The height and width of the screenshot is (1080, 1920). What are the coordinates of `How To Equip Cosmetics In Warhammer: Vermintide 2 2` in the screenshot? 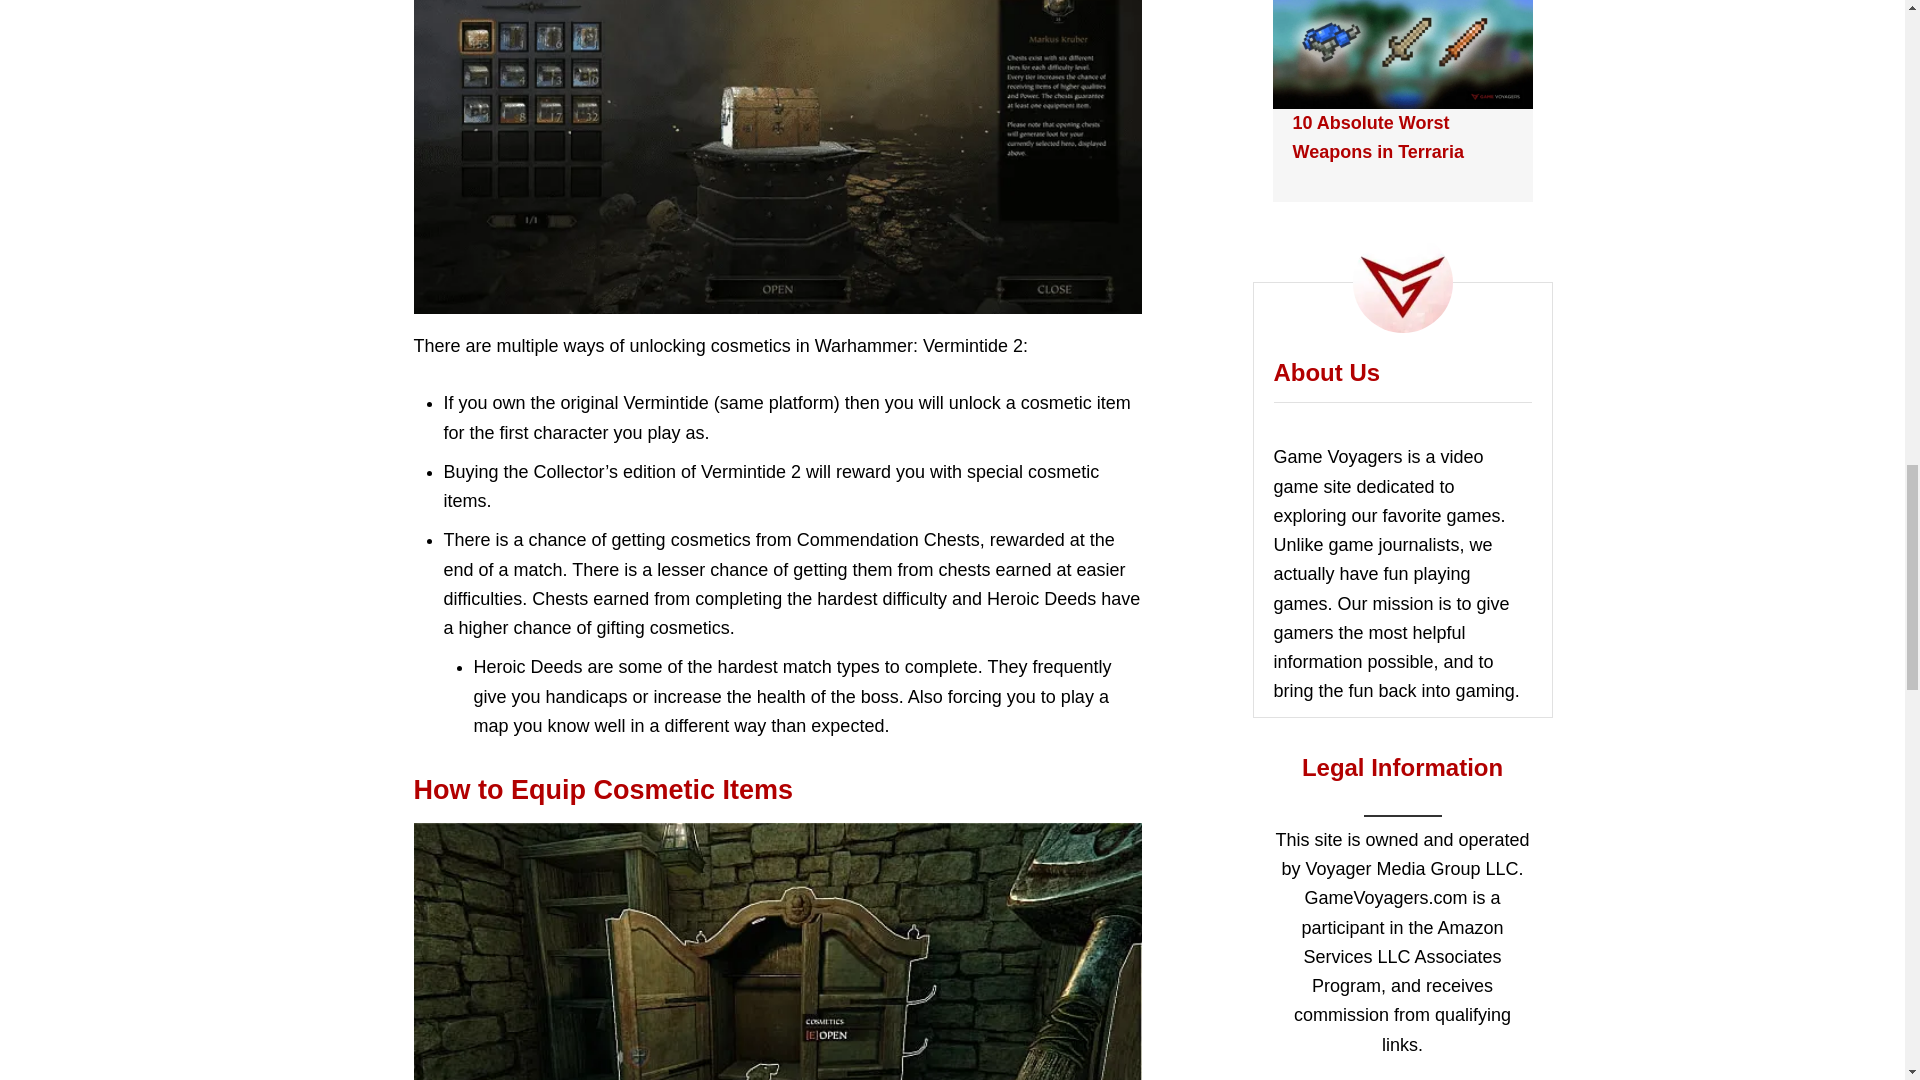 It's located at (778, 157).